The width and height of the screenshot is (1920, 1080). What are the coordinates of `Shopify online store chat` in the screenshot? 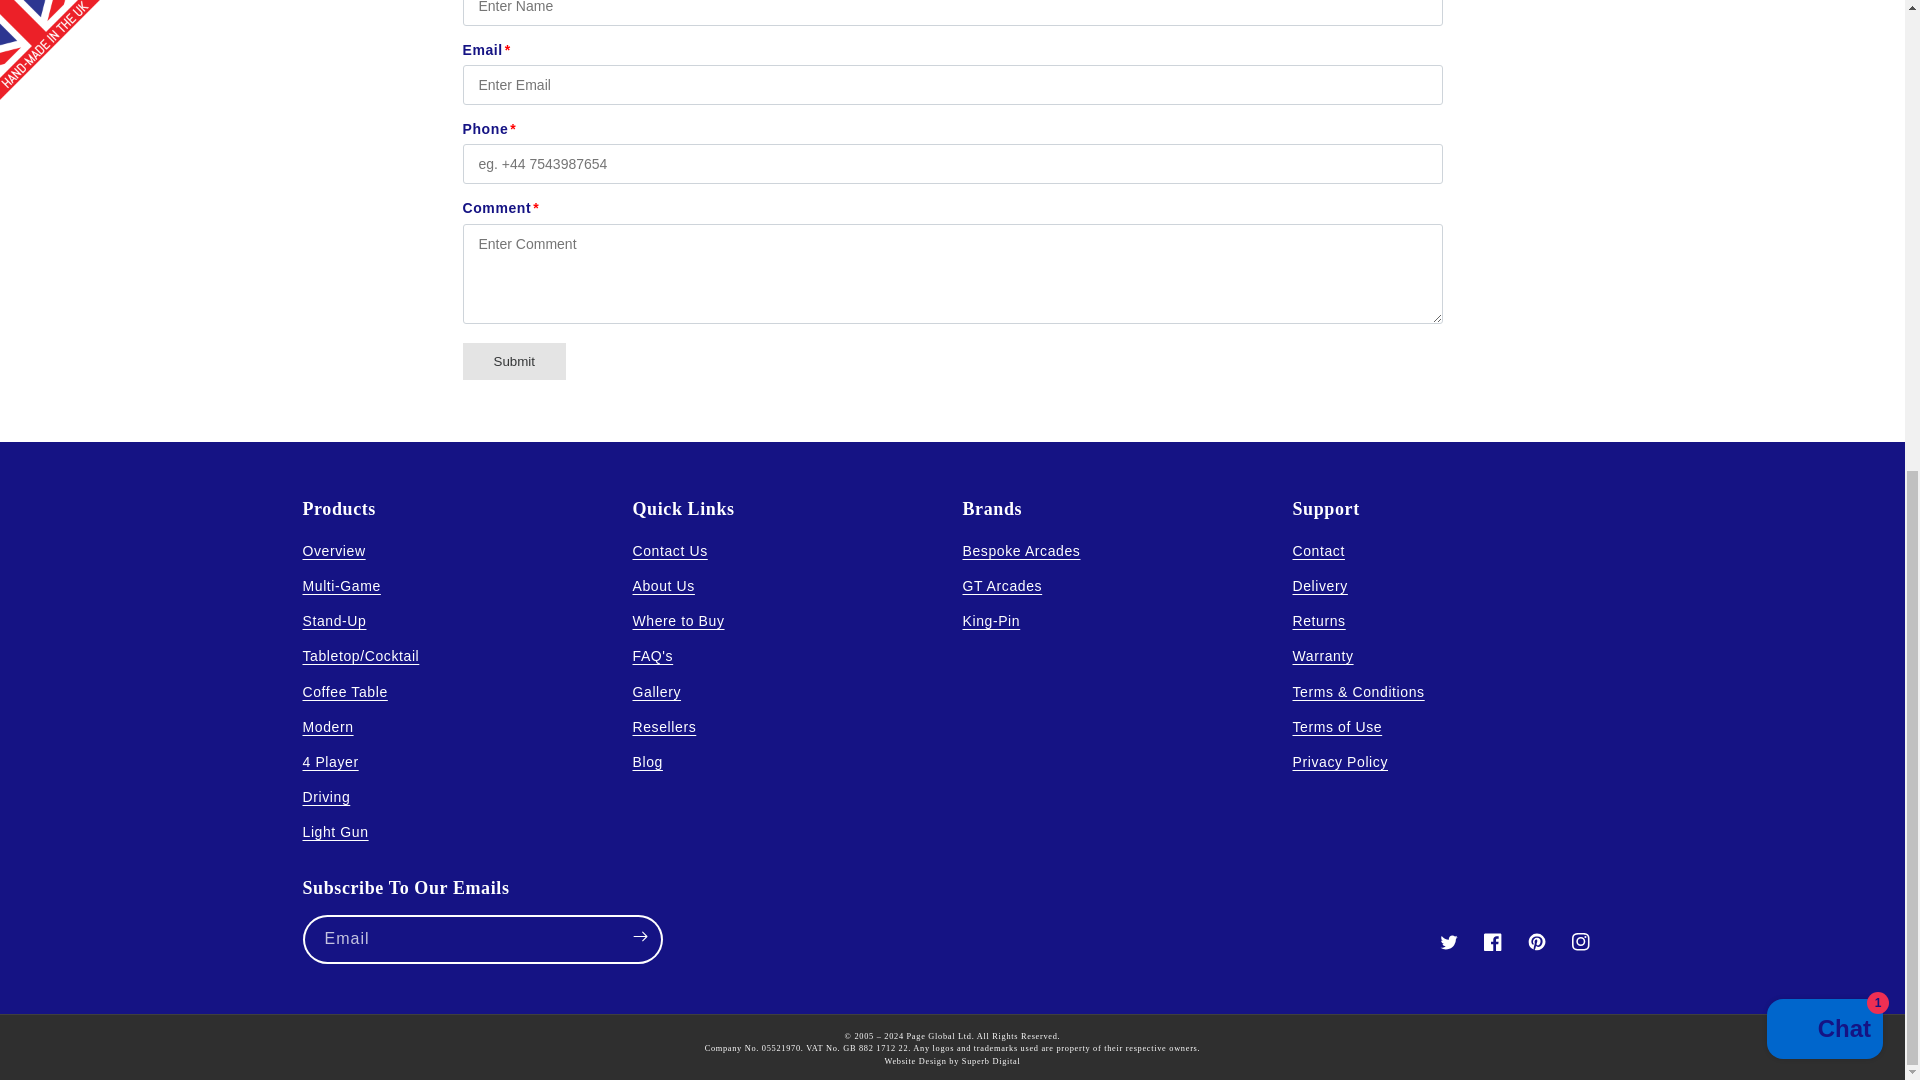 It's located at (1824, 202).